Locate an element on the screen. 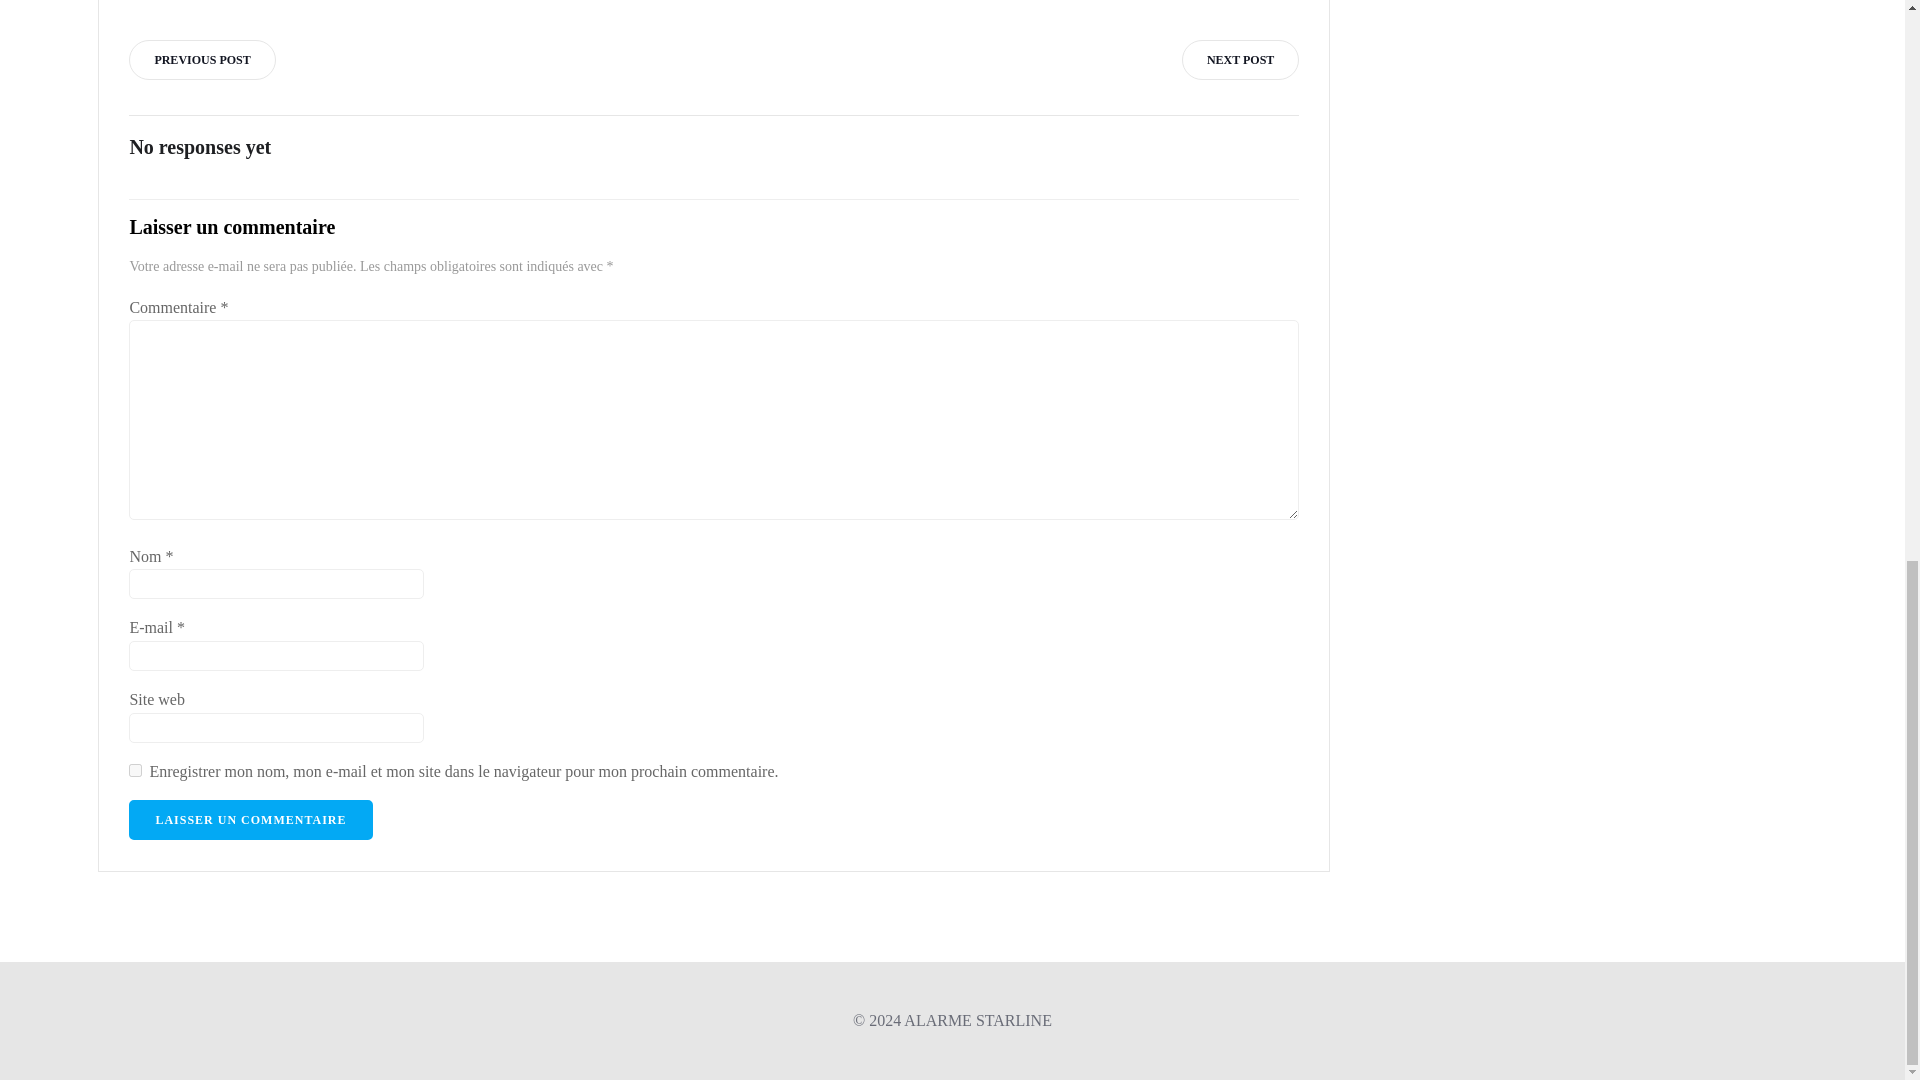 Image resolution: width=1920 pixels, height=1080 pixels. PREVIOUS POST is located at coordinates (201, 59).